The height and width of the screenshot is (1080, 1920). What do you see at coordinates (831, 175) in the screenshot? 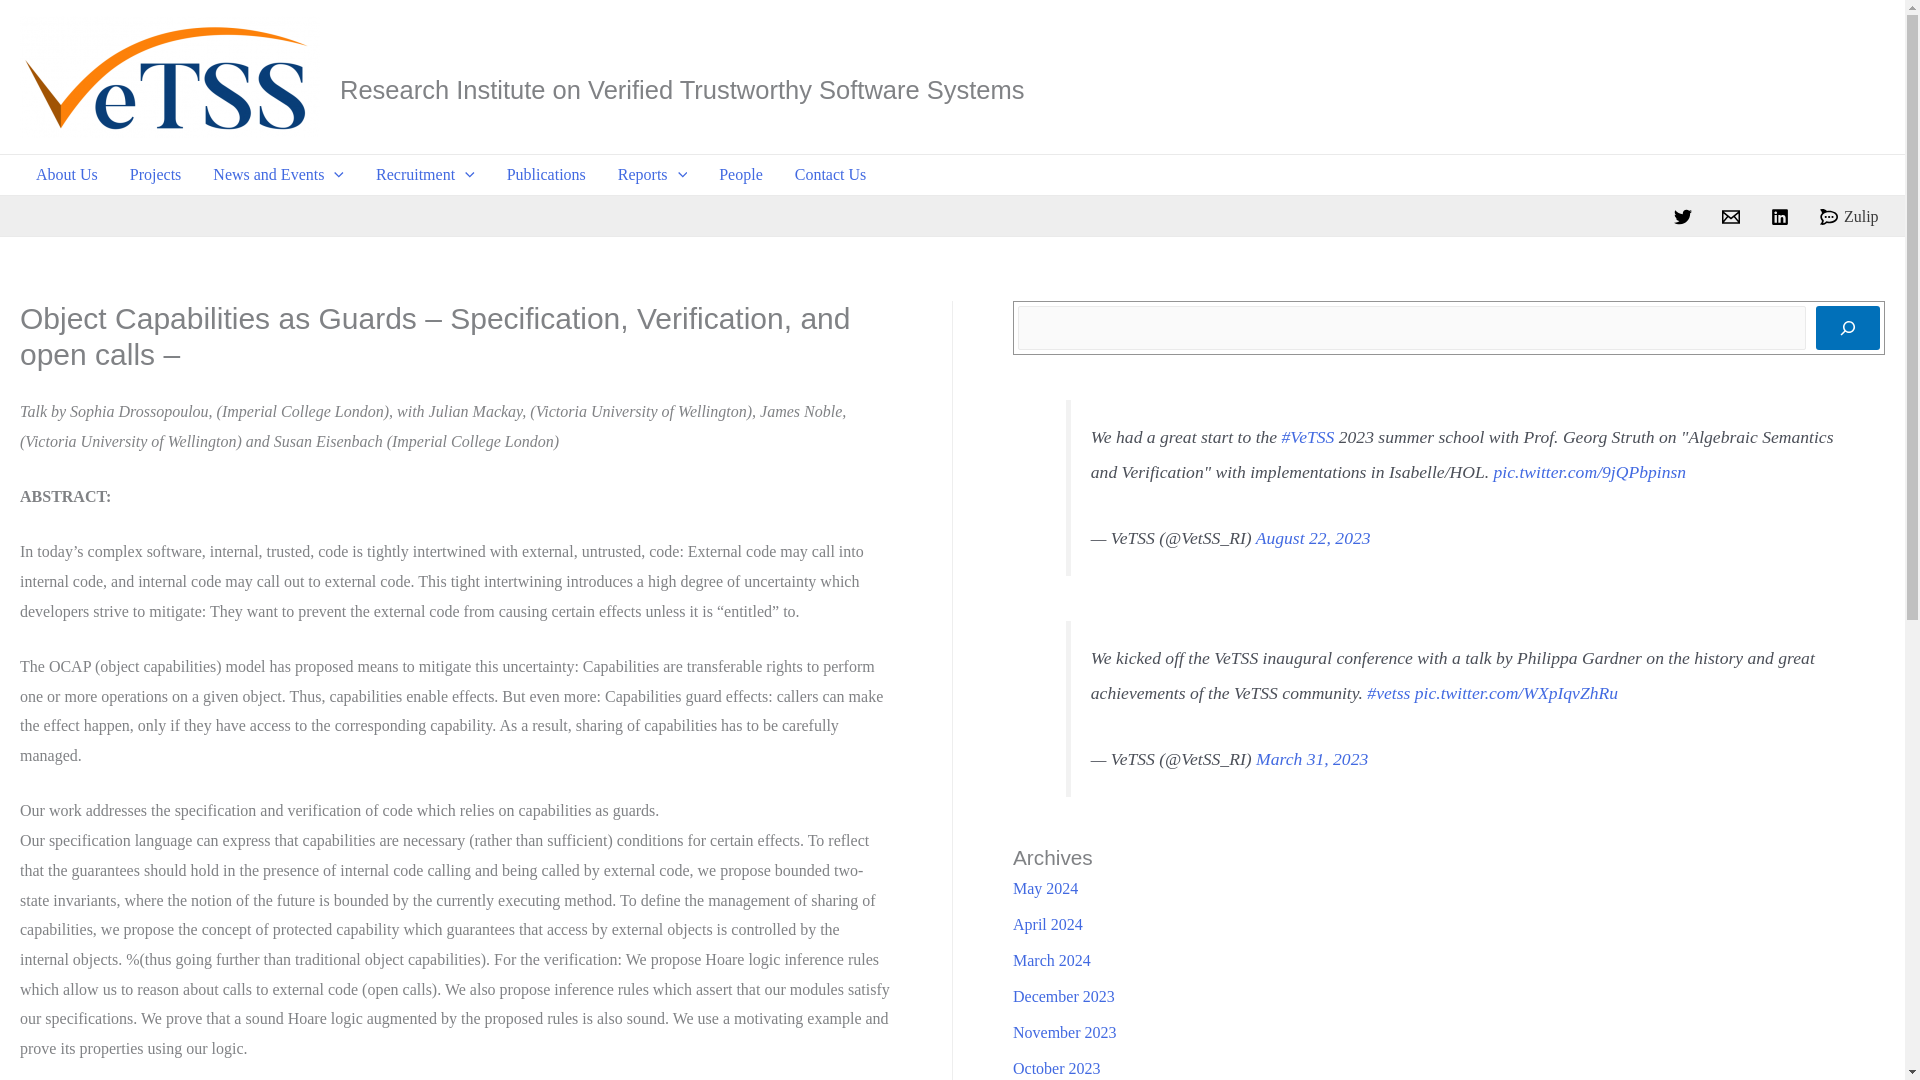
I see `Contact Us` at bounding box center [831, 175].